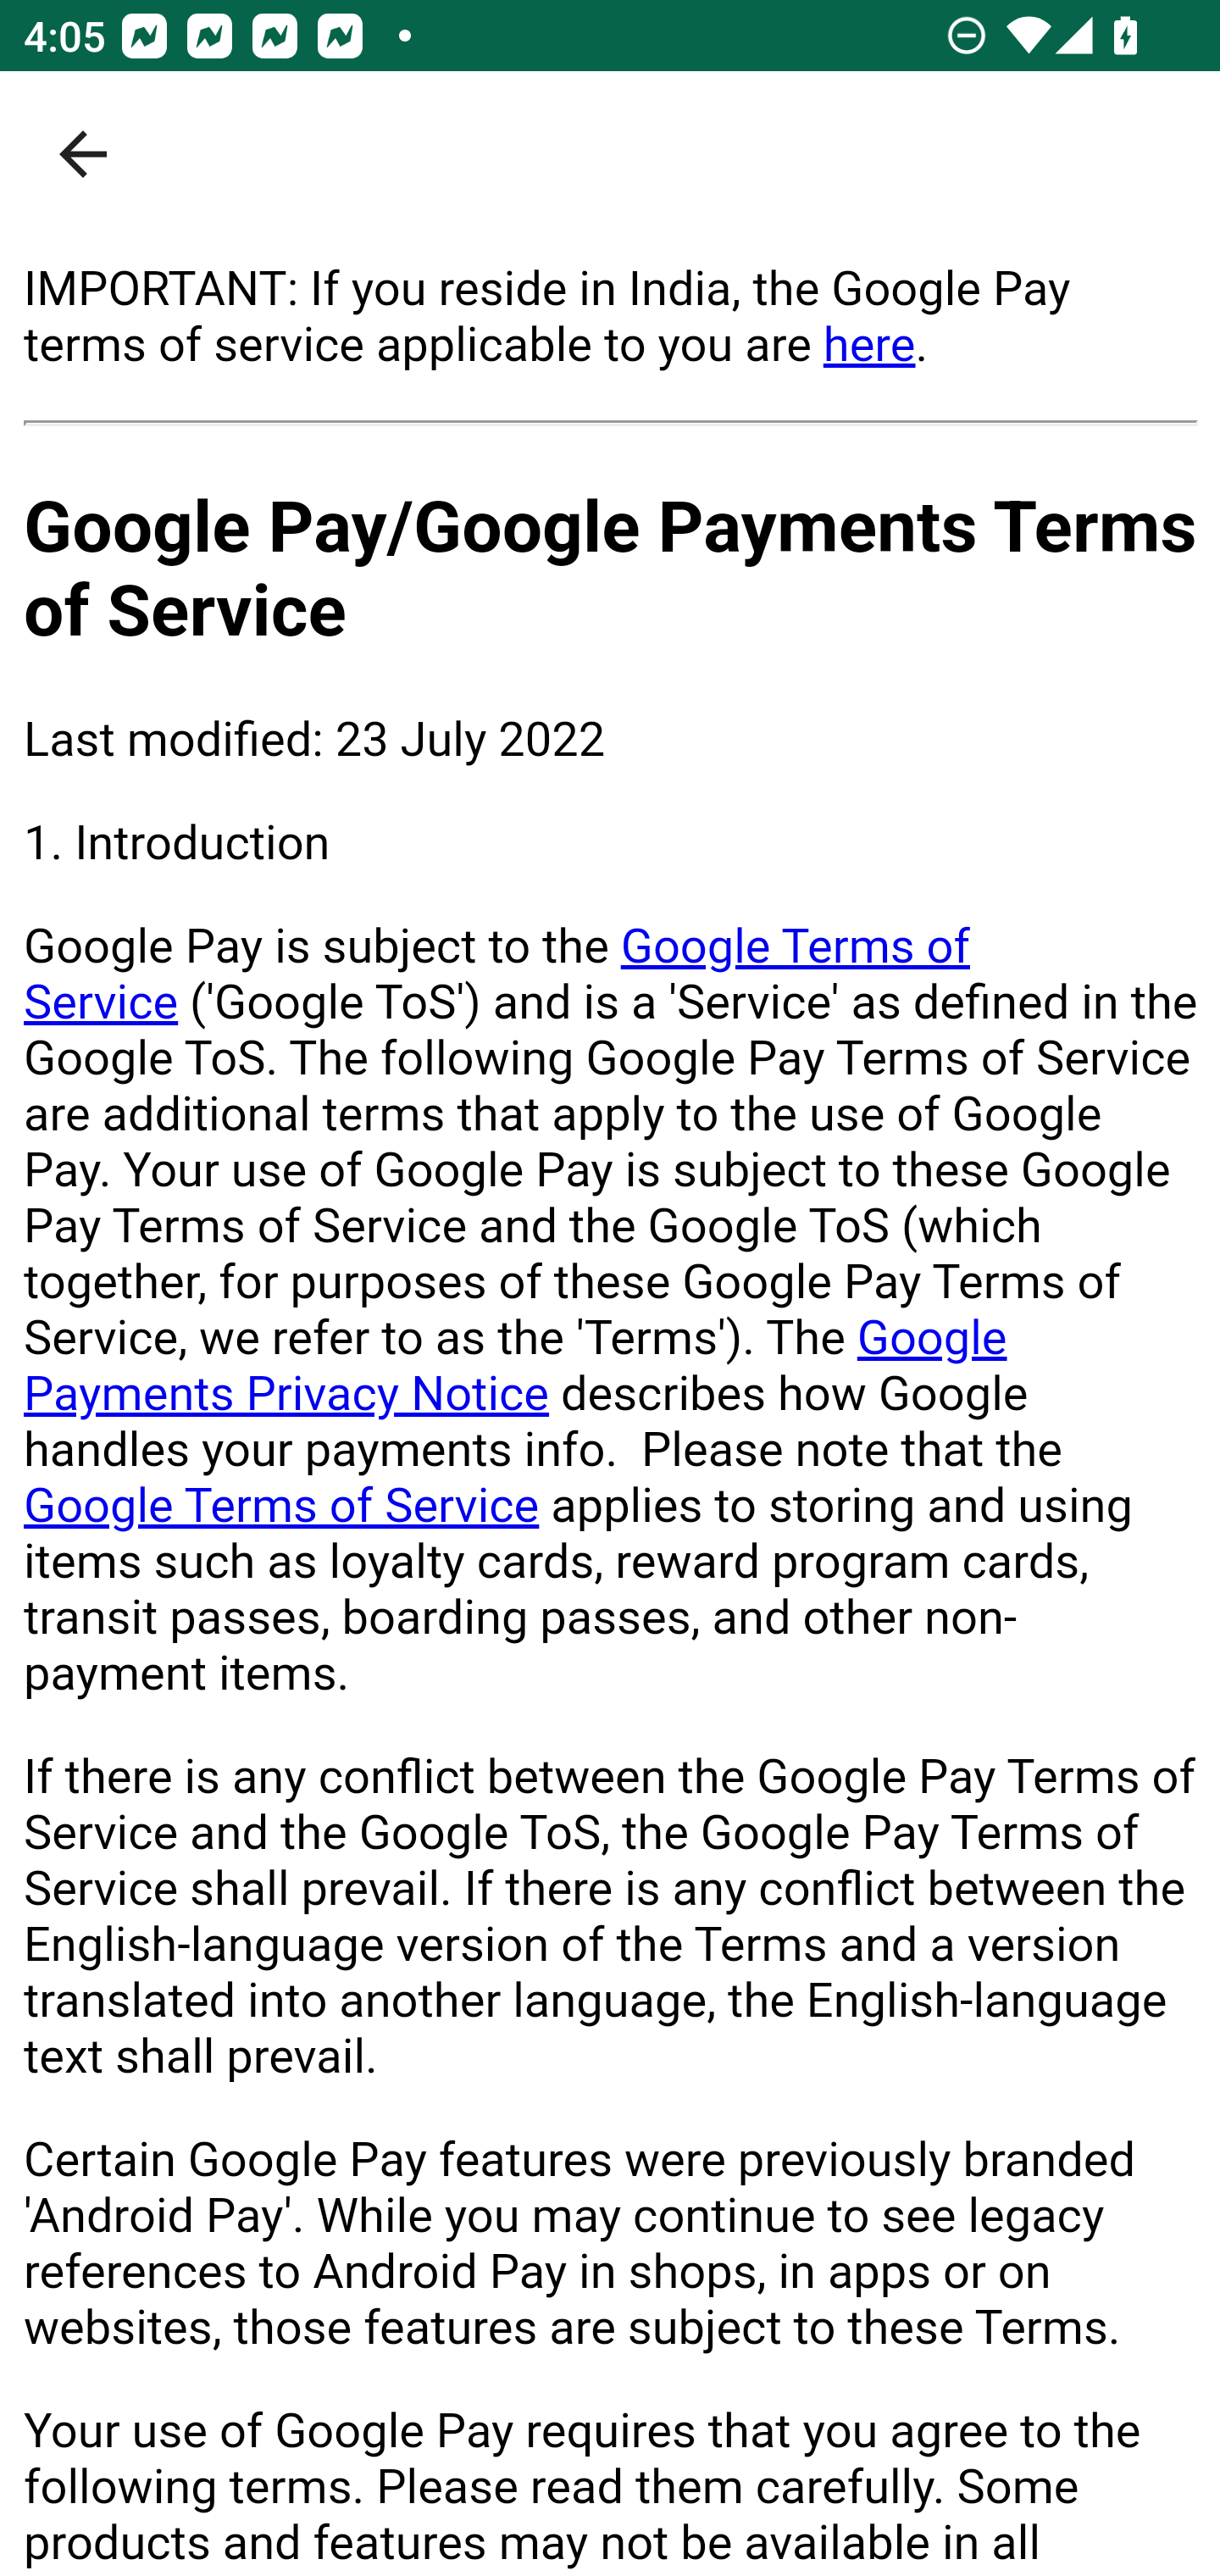 The width and height of the screenshot is (1220, 2576). Describe the element at coordinates (515, 1366) in the screenshot. I see `Google Payments Privacy Notice` at that location.